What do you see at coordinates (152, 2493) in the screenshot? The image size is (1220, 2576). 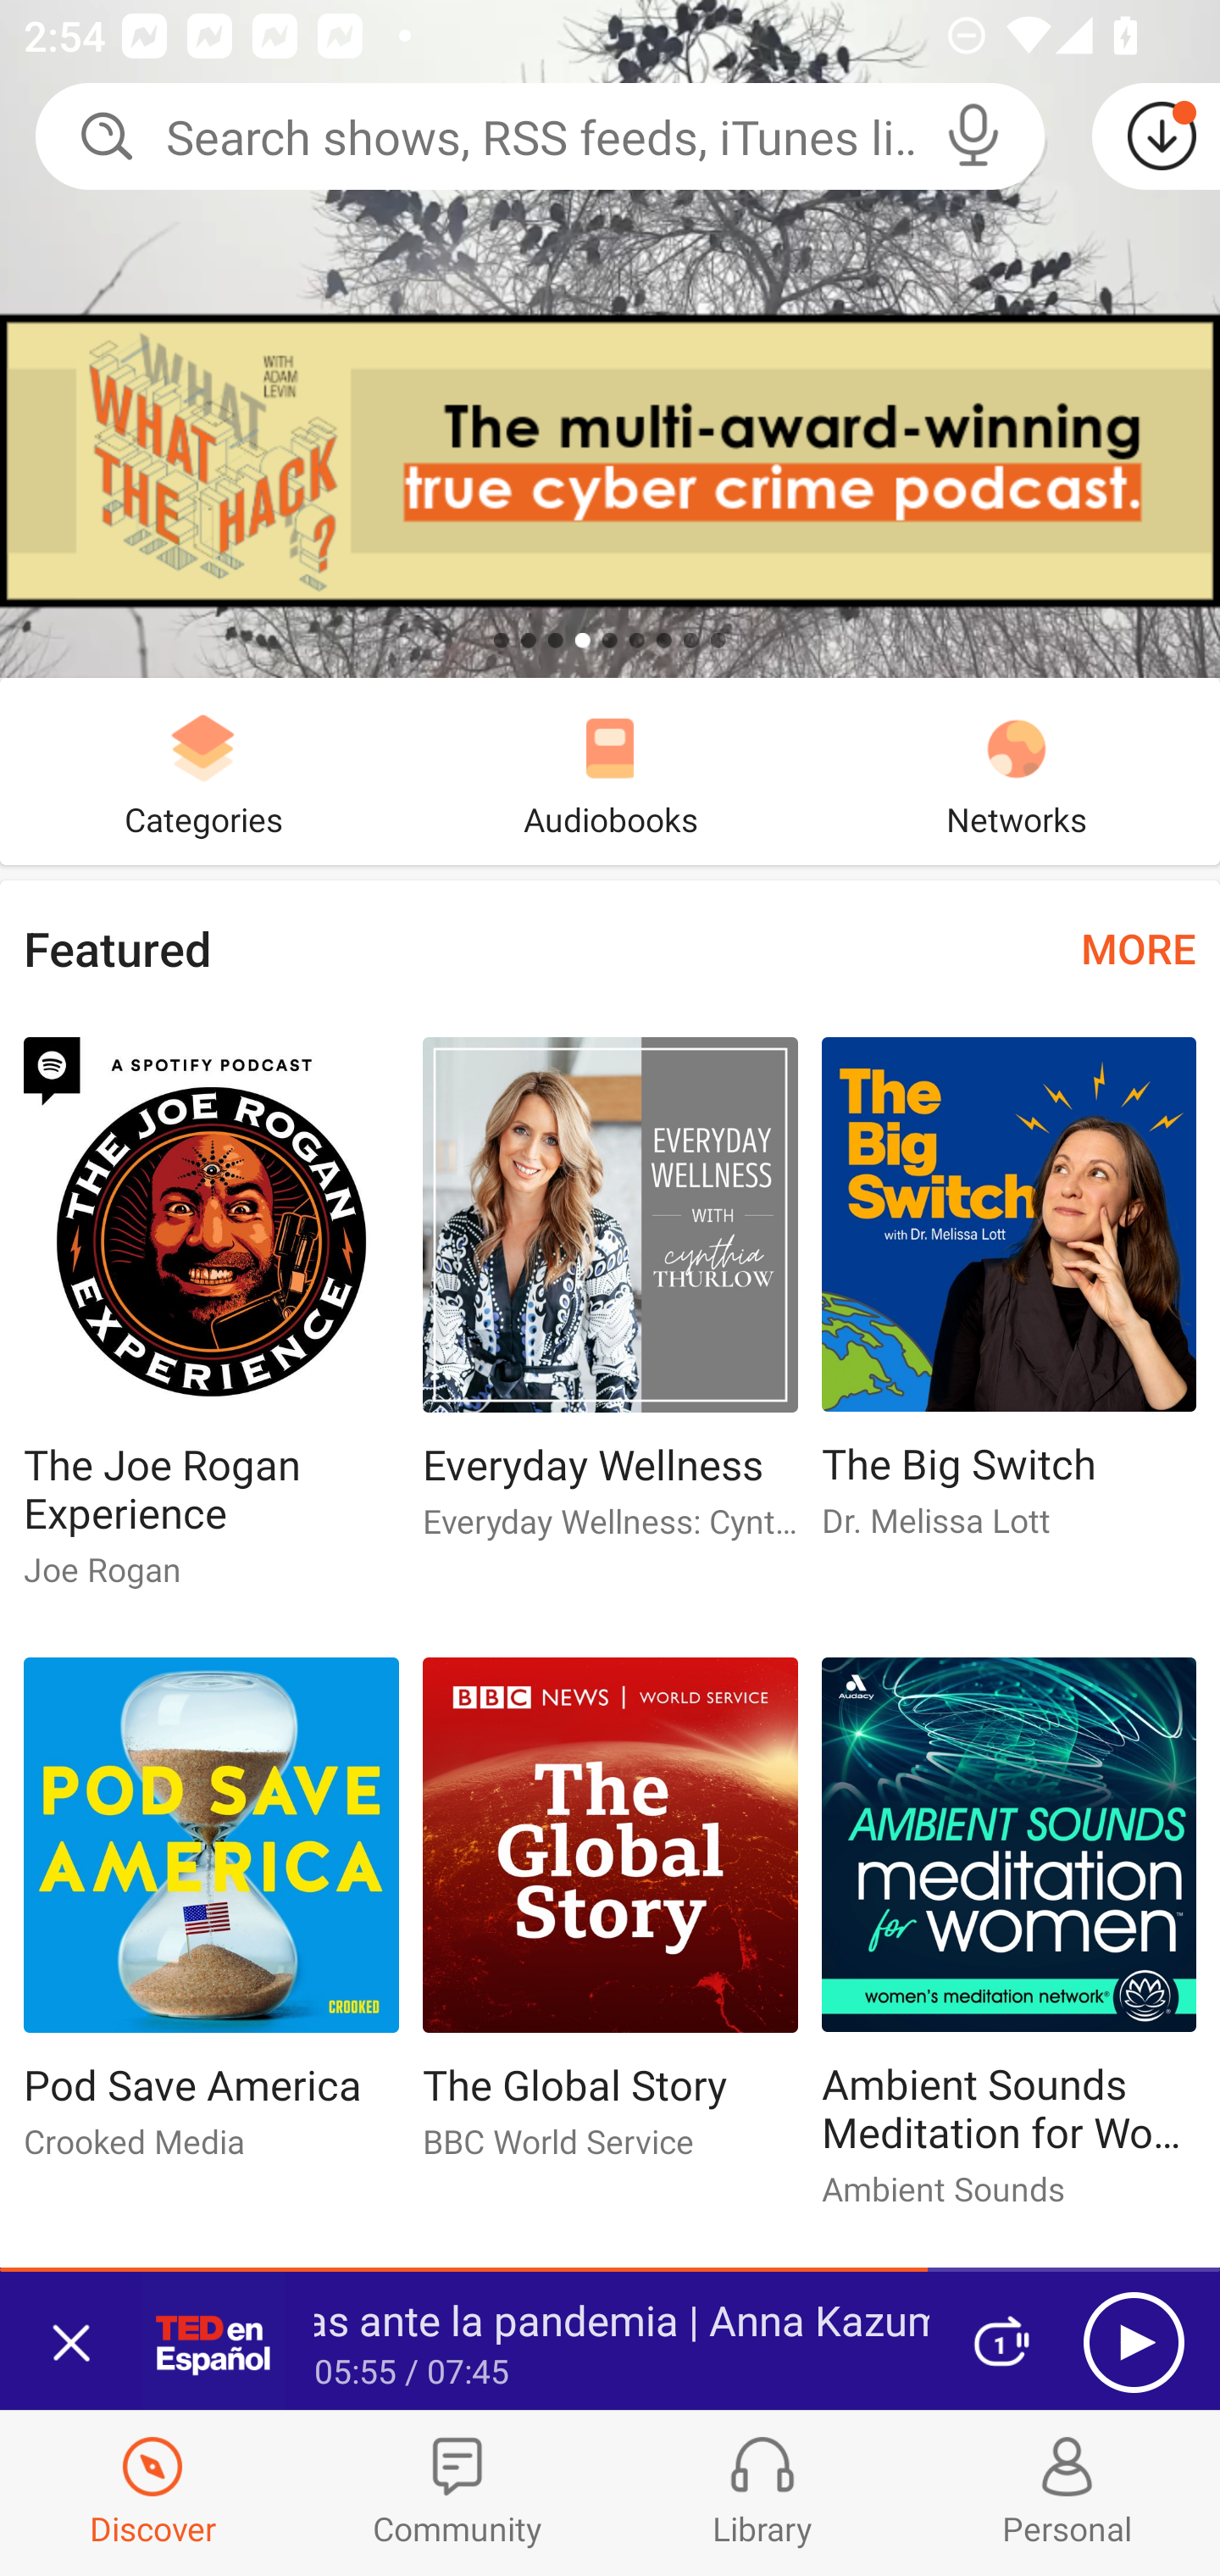 I see `Discover` at bounding box center [152, 2493].